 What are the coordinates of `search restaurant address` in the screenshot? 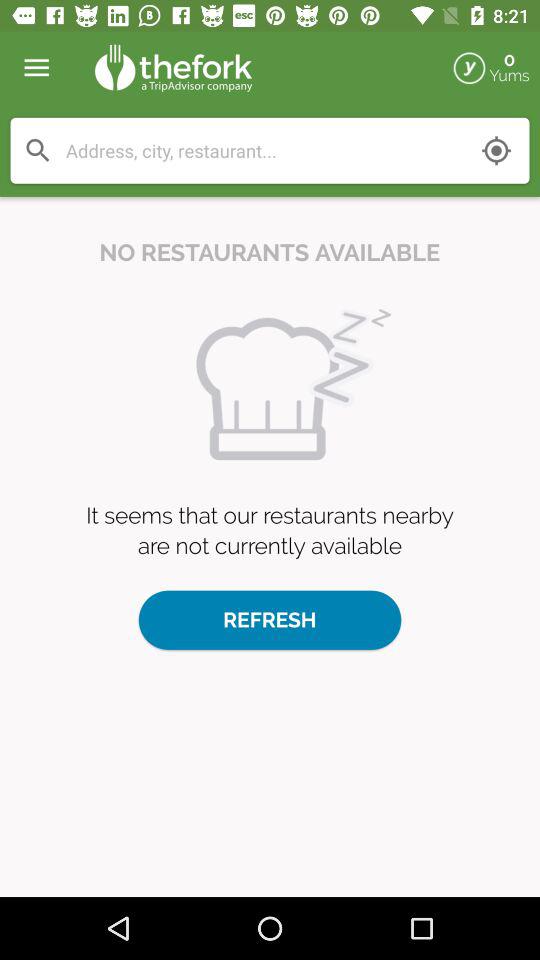 It's located at (264, 150).